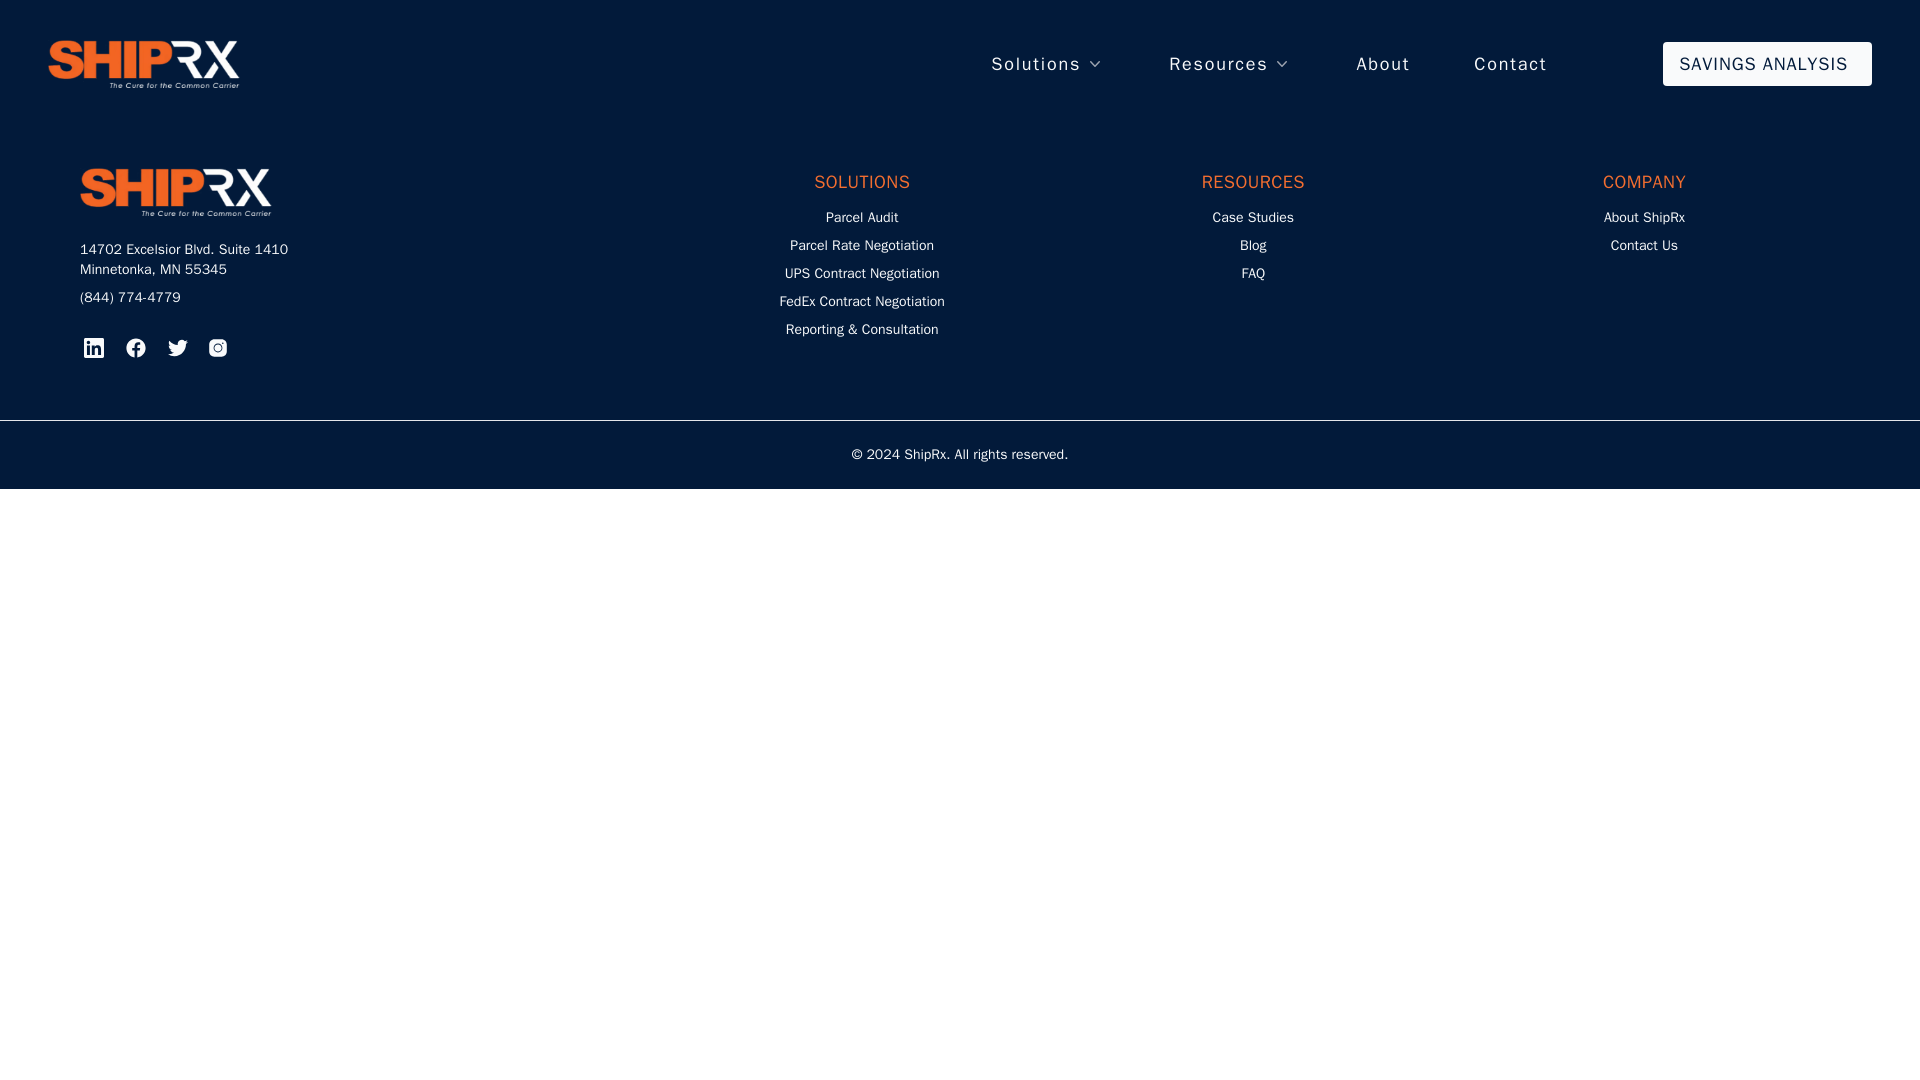  What do you see at coordinates (1767, 64) in the screenshot?
I see `SAVINGS ANALYSIS` at bounding box center [1767, 64].